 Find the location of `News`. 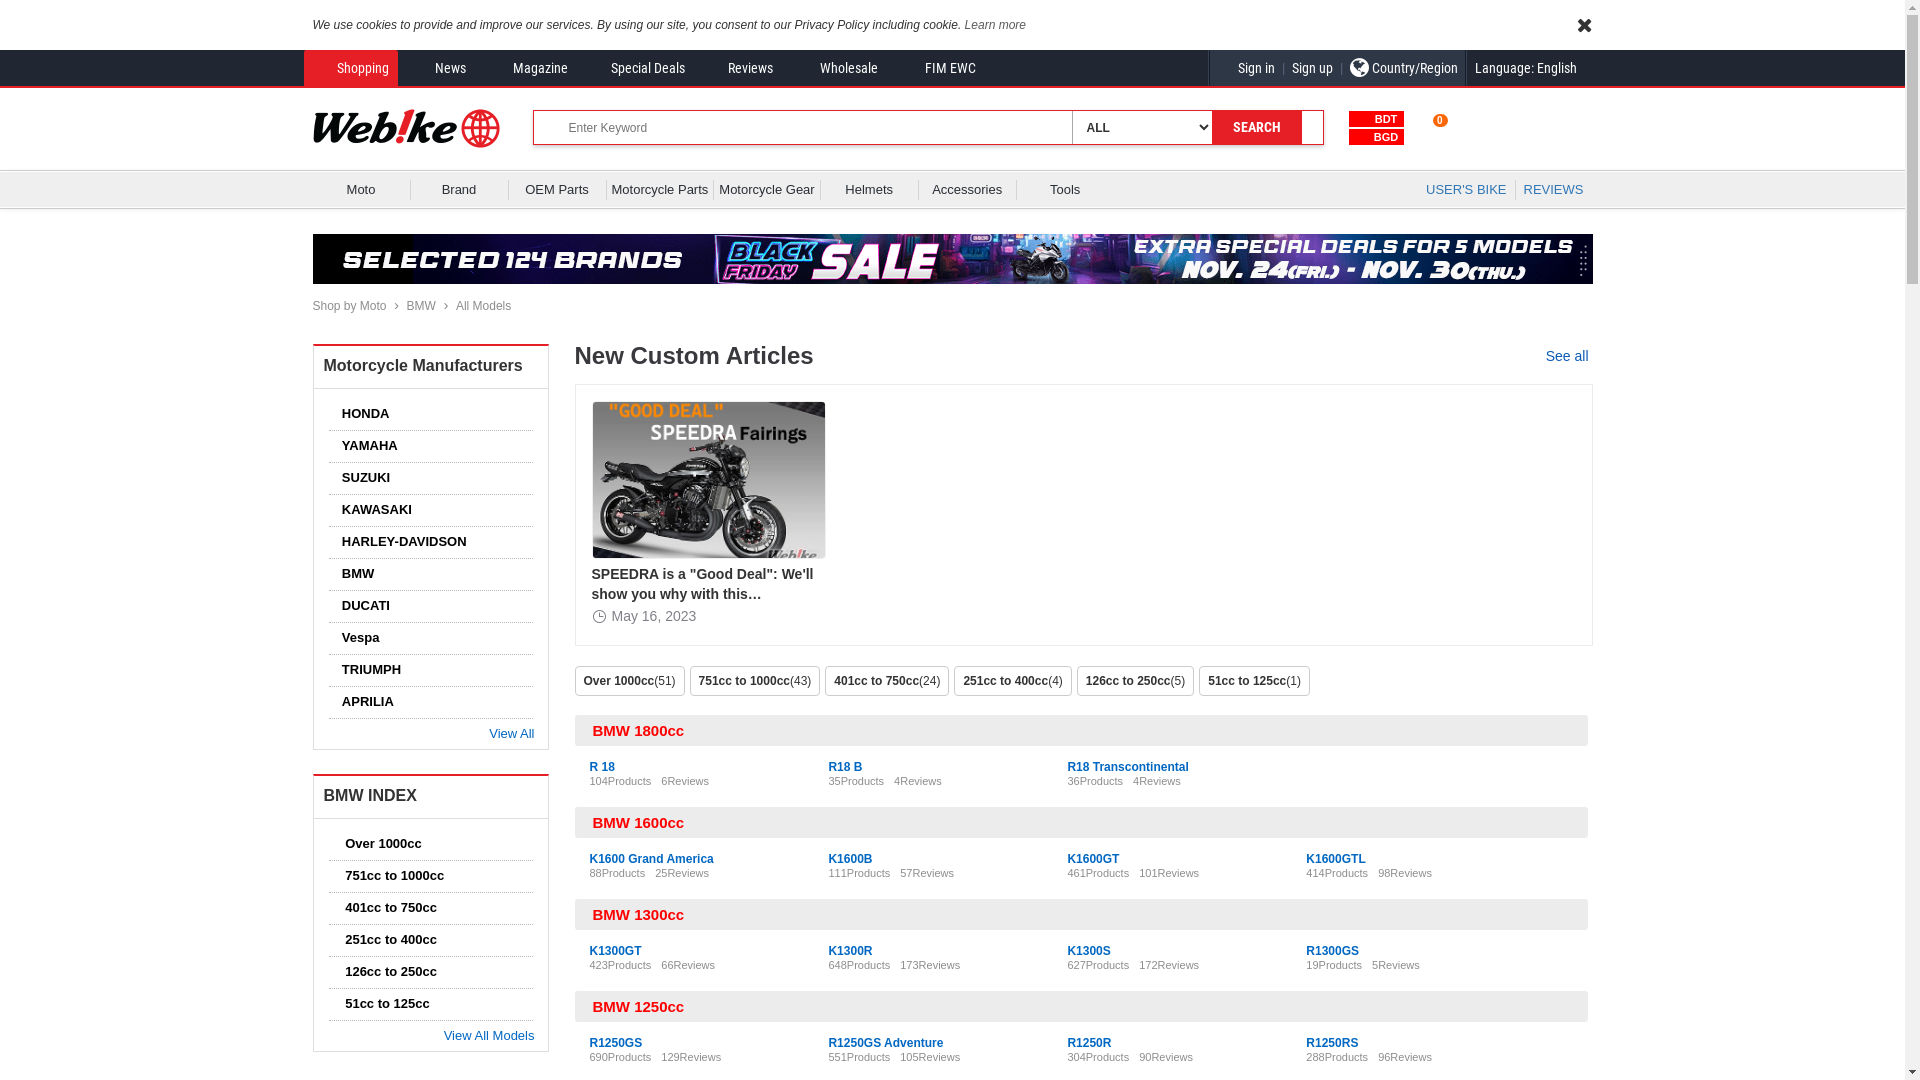

News is located at coordinates (436, 68).